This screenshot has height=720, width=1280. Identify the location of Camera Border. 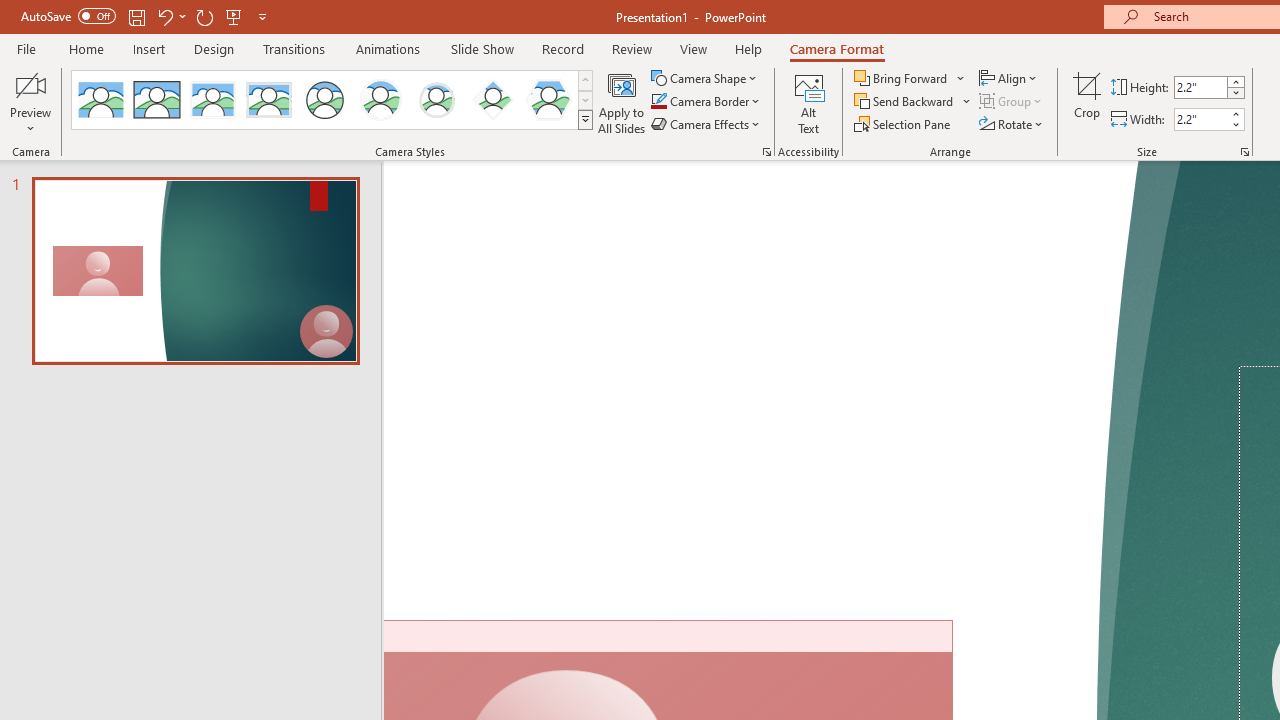
(706, 102).